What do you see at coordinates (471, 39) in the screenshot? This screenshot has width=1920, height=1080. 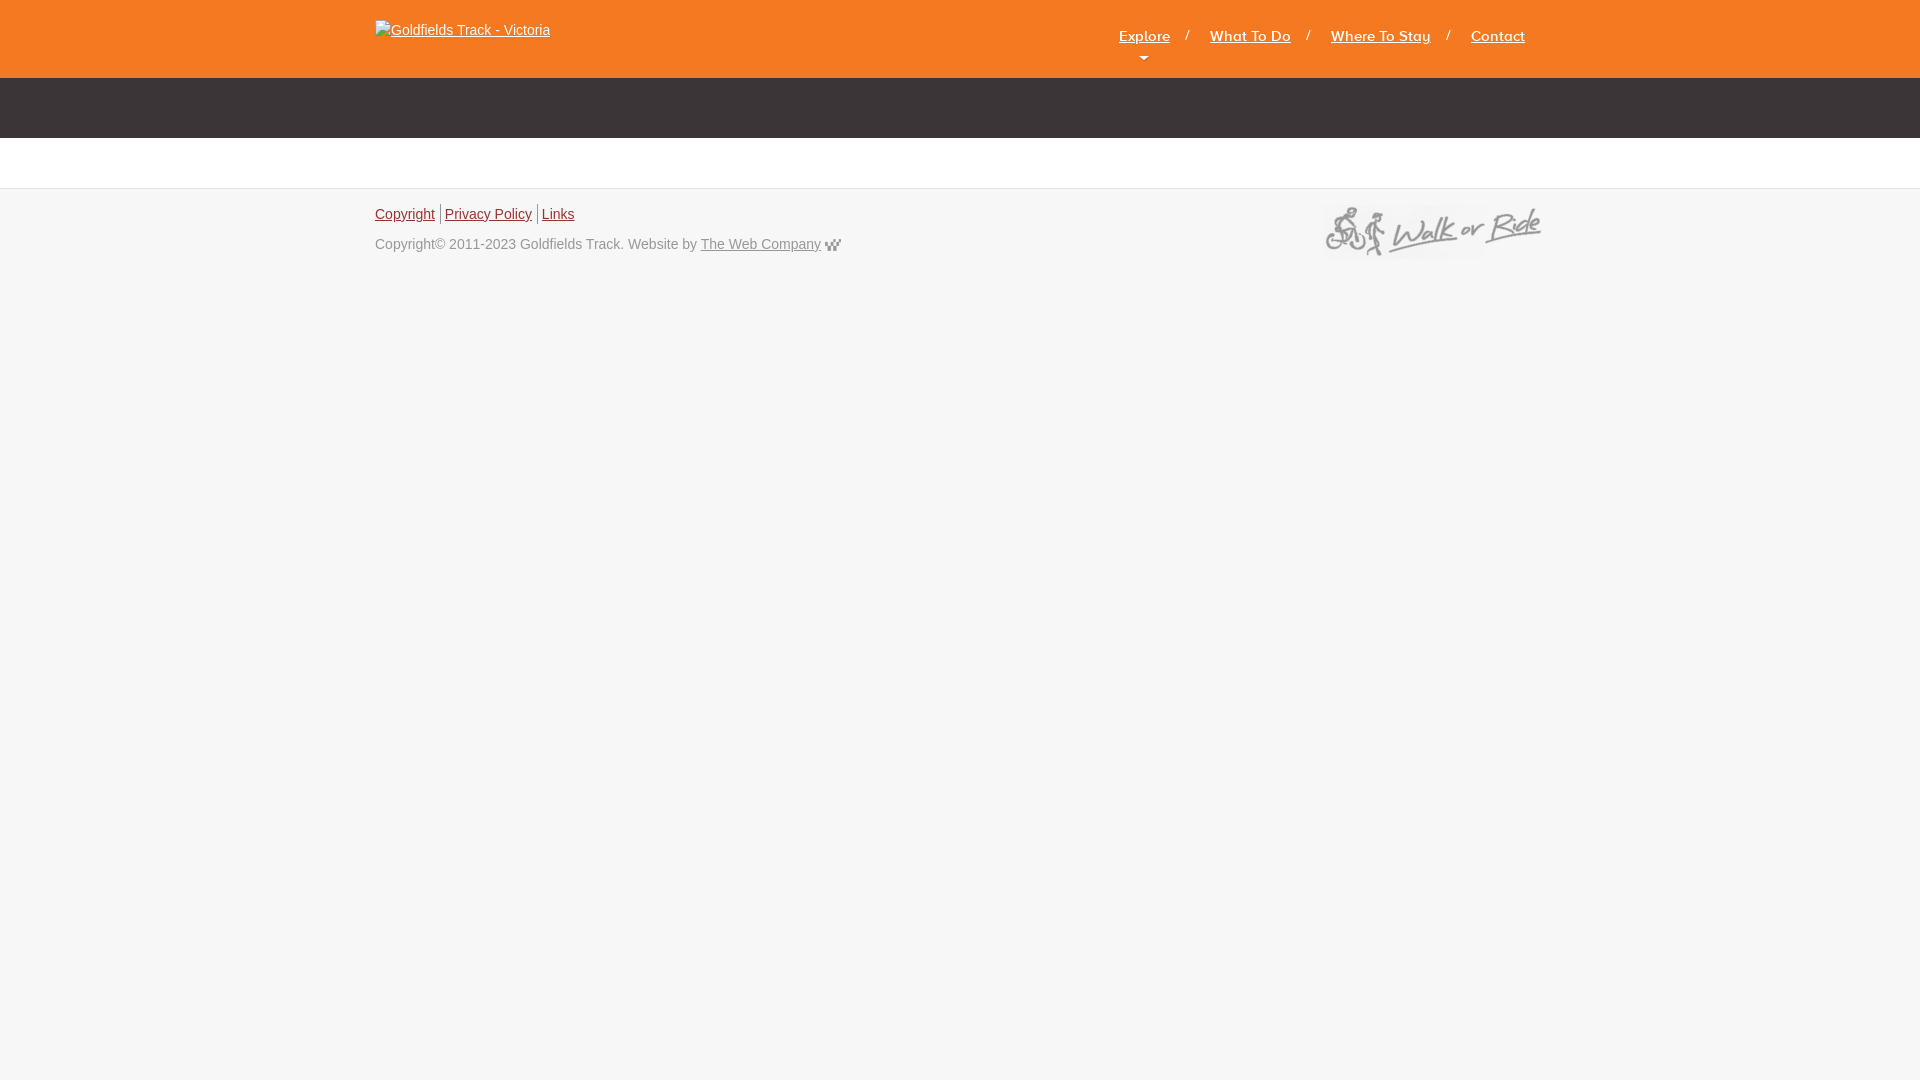 I see `Goldfields Track` at bounding box center [471, 39].